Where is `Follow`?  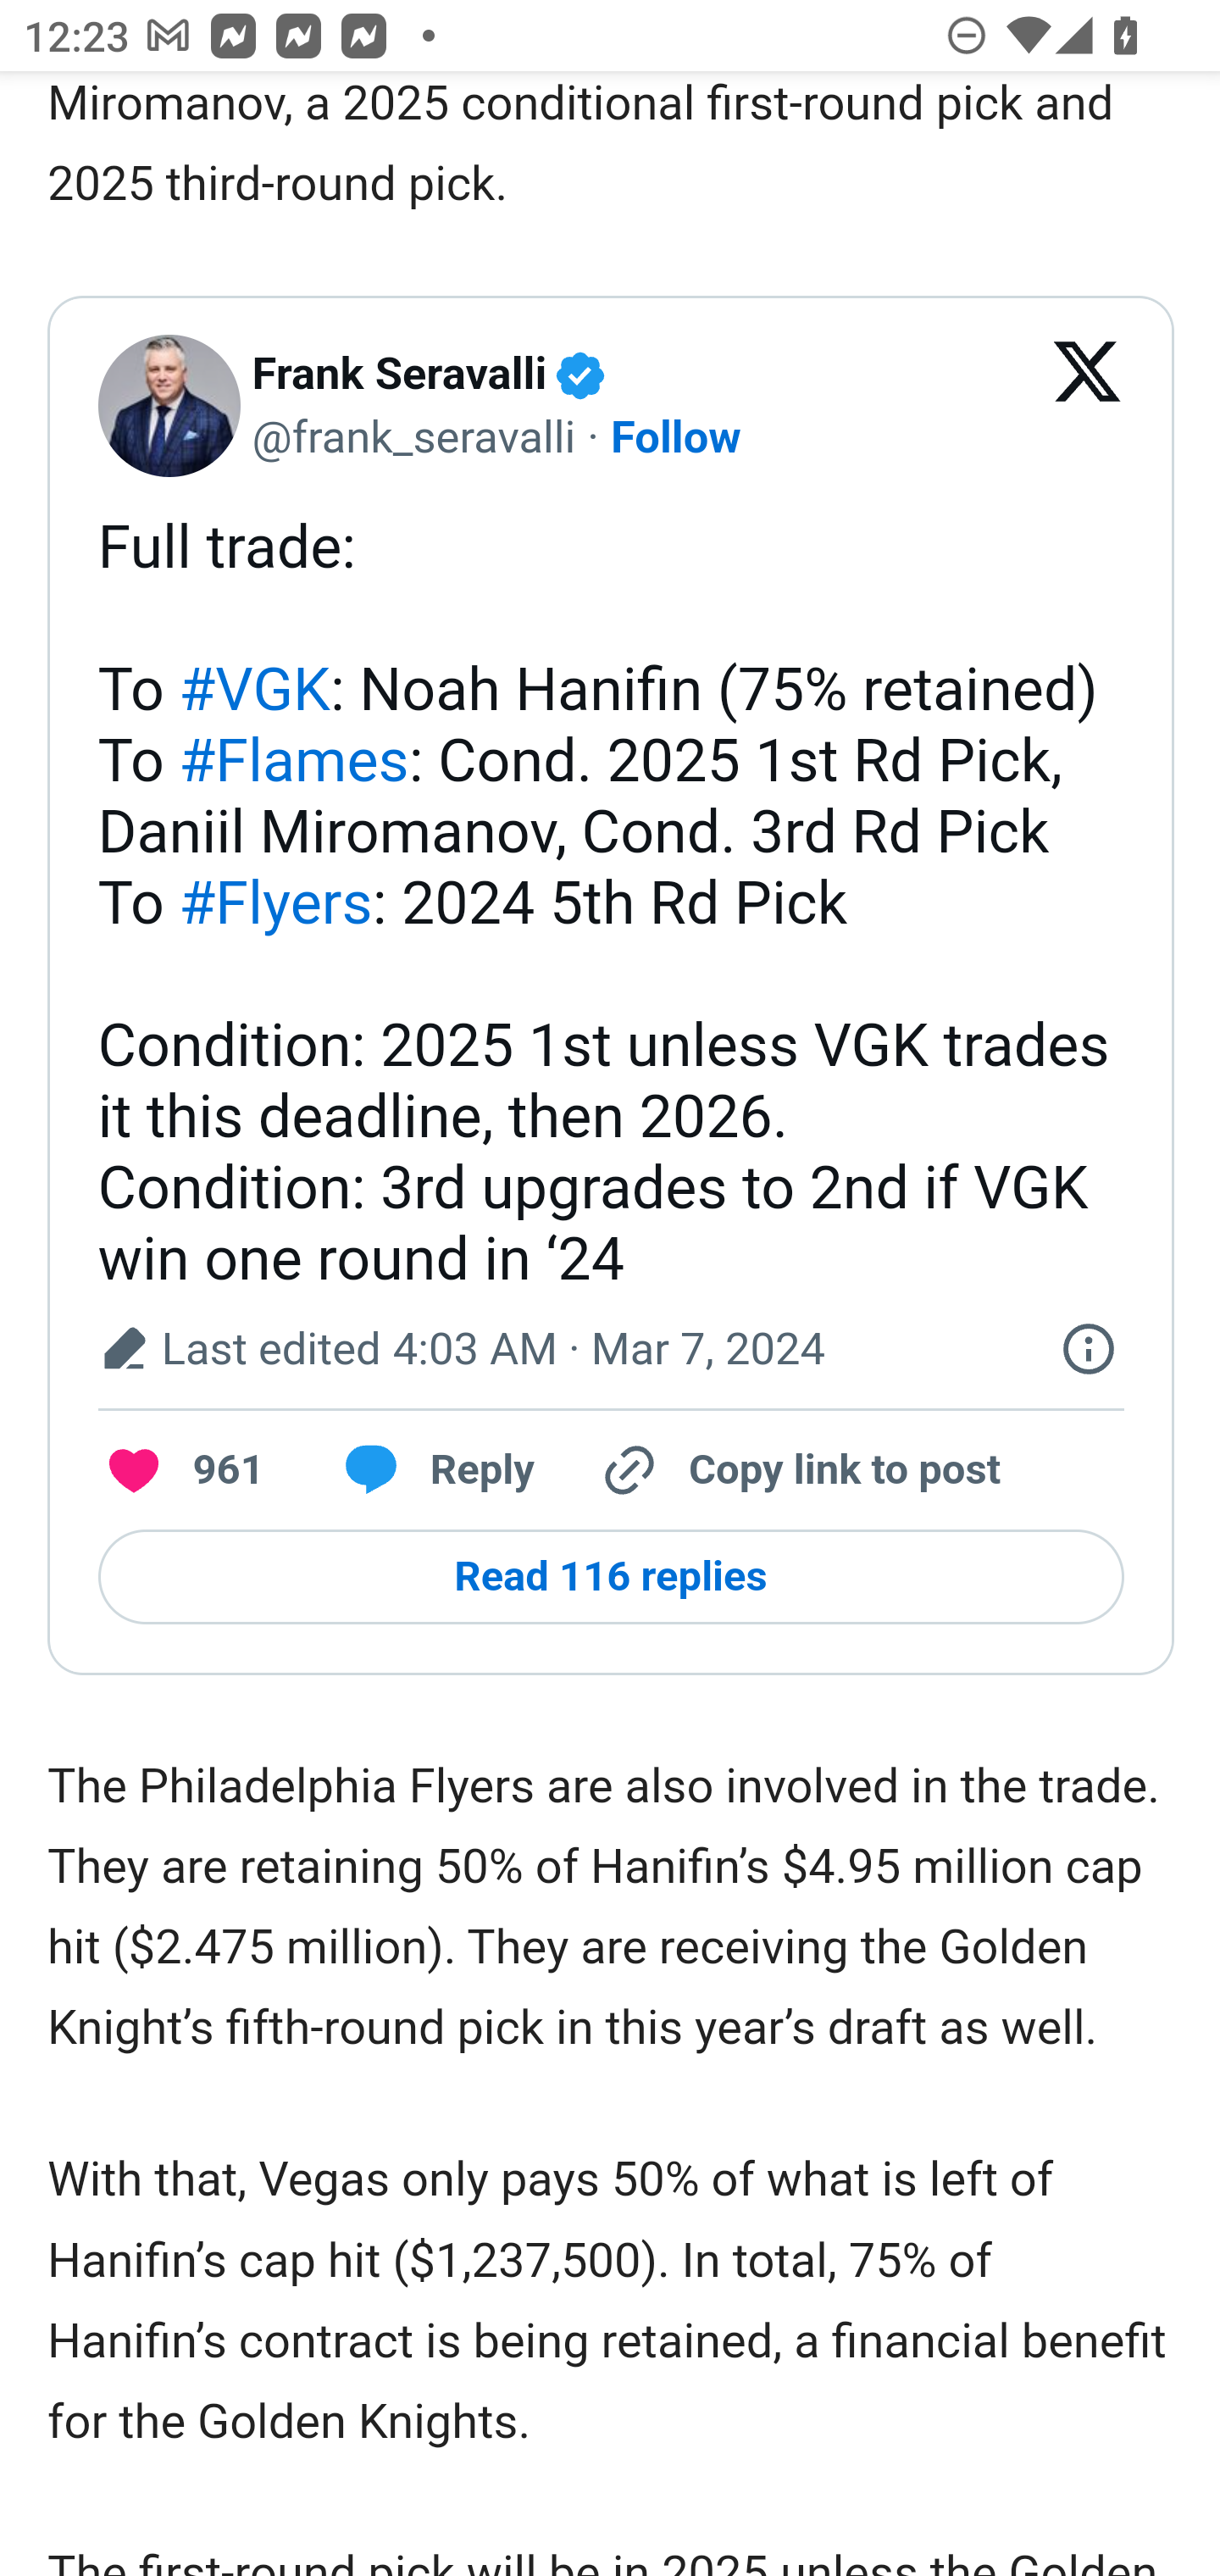
Follow is located at coordinates (678, 437).